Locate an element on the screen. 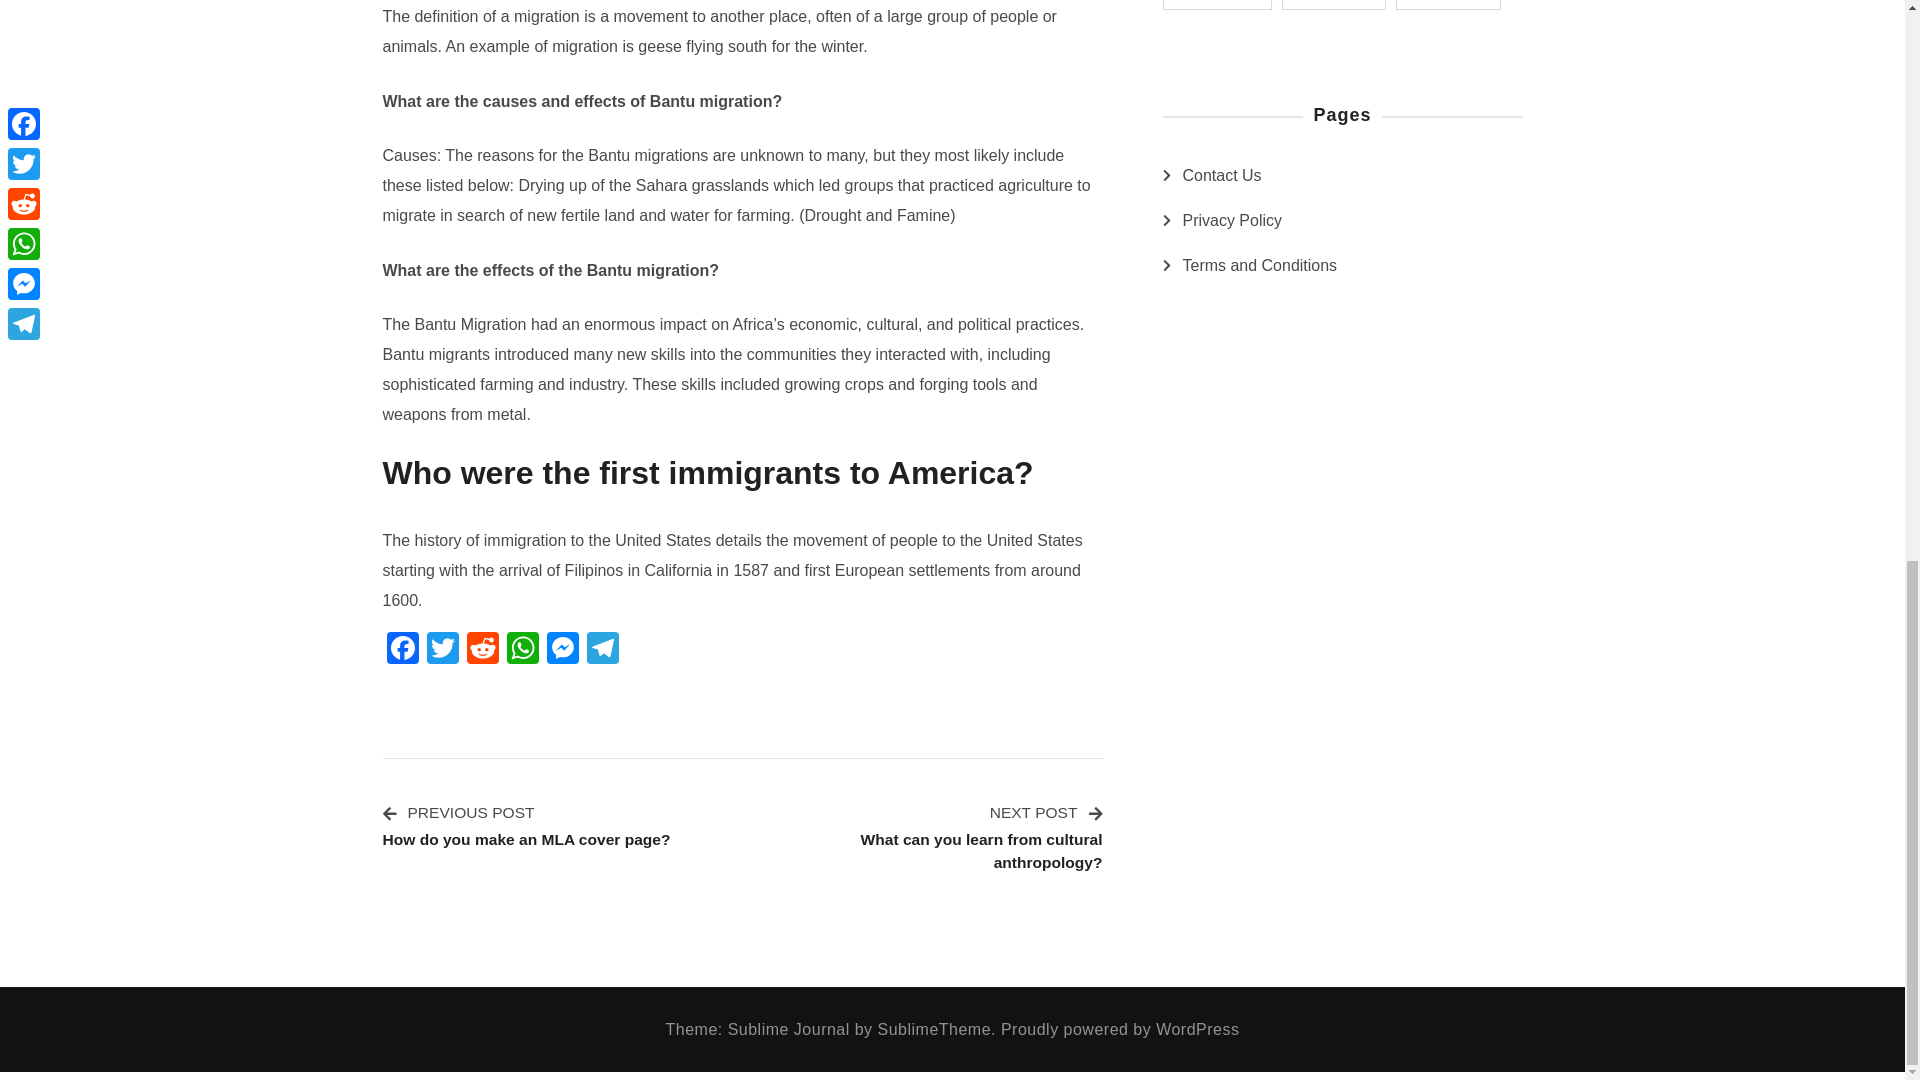  Telegram is located at coordinates (442, 650).